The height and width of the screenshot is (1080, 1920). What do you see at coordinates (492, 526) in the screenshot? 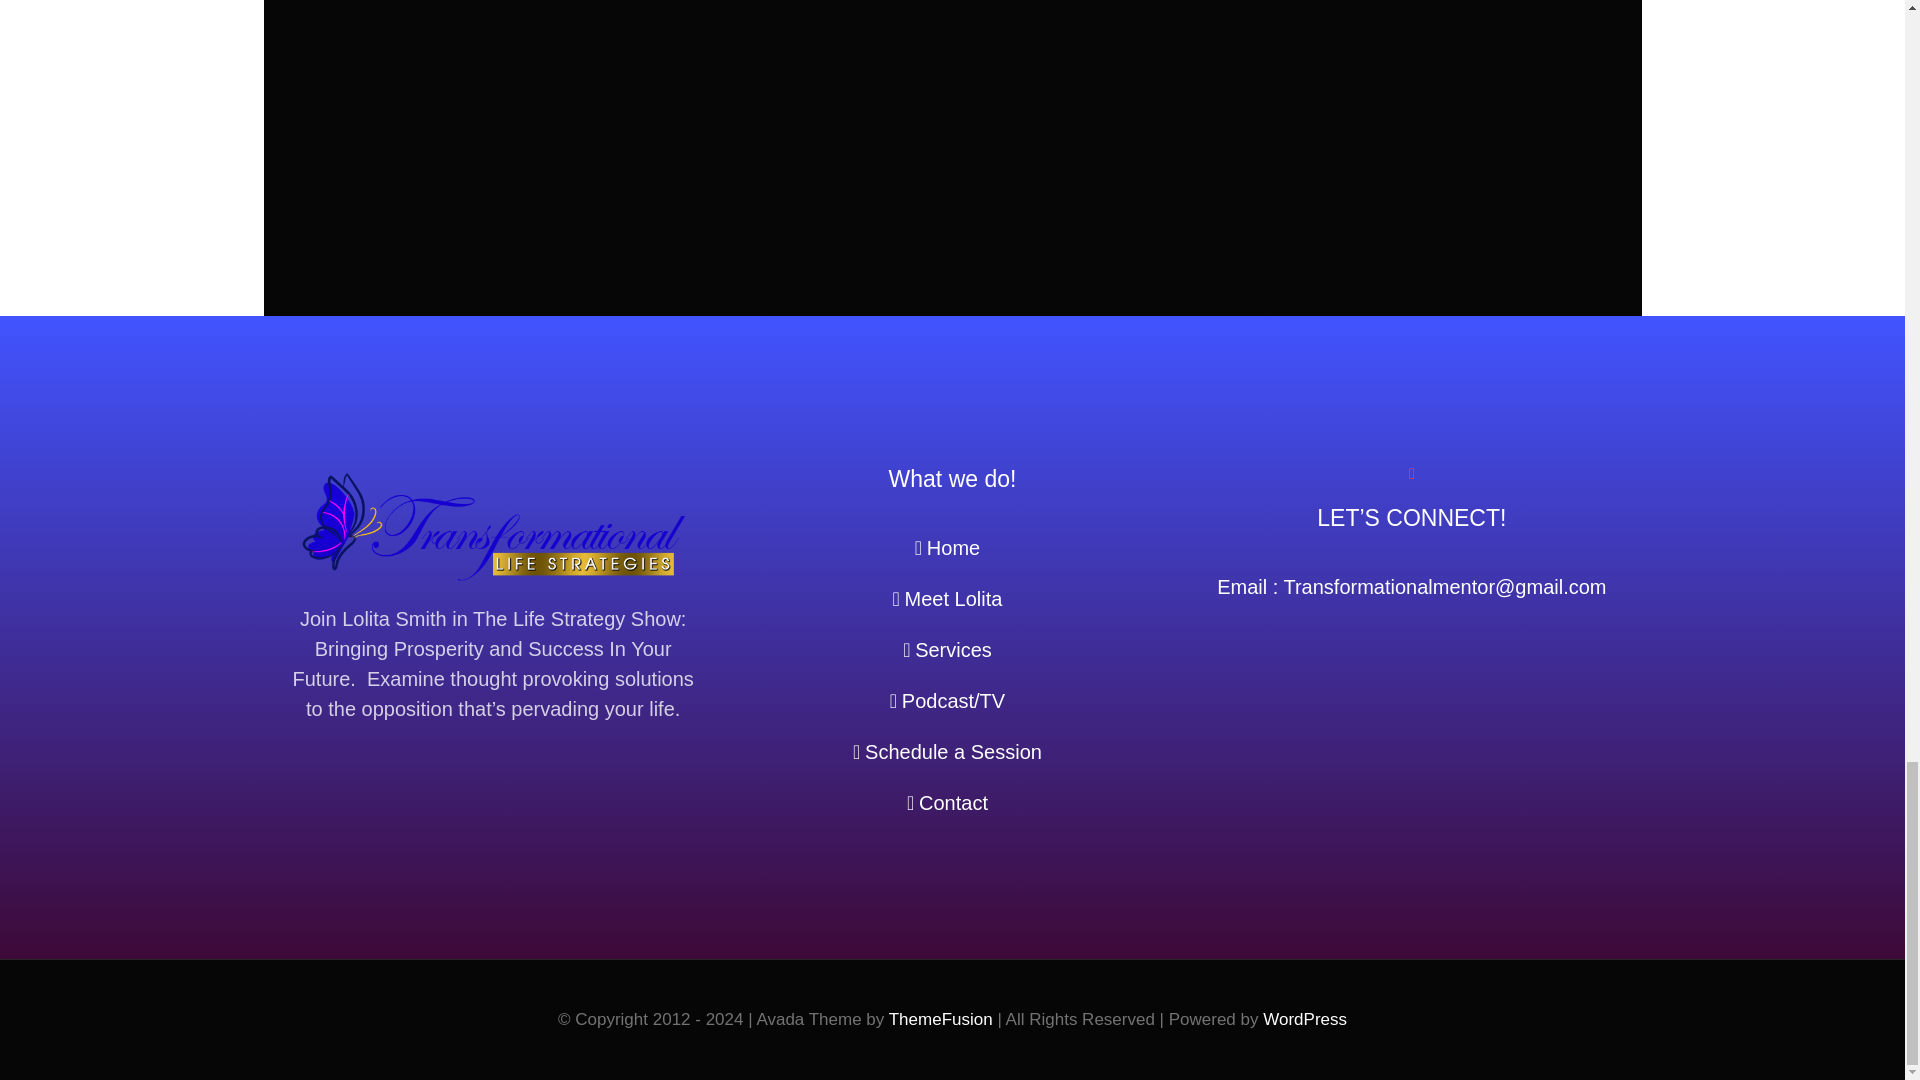
I see `Lolita-Smith-200-Logo-gold-lettering-all-font-layers` at bounding box center [492, 526].